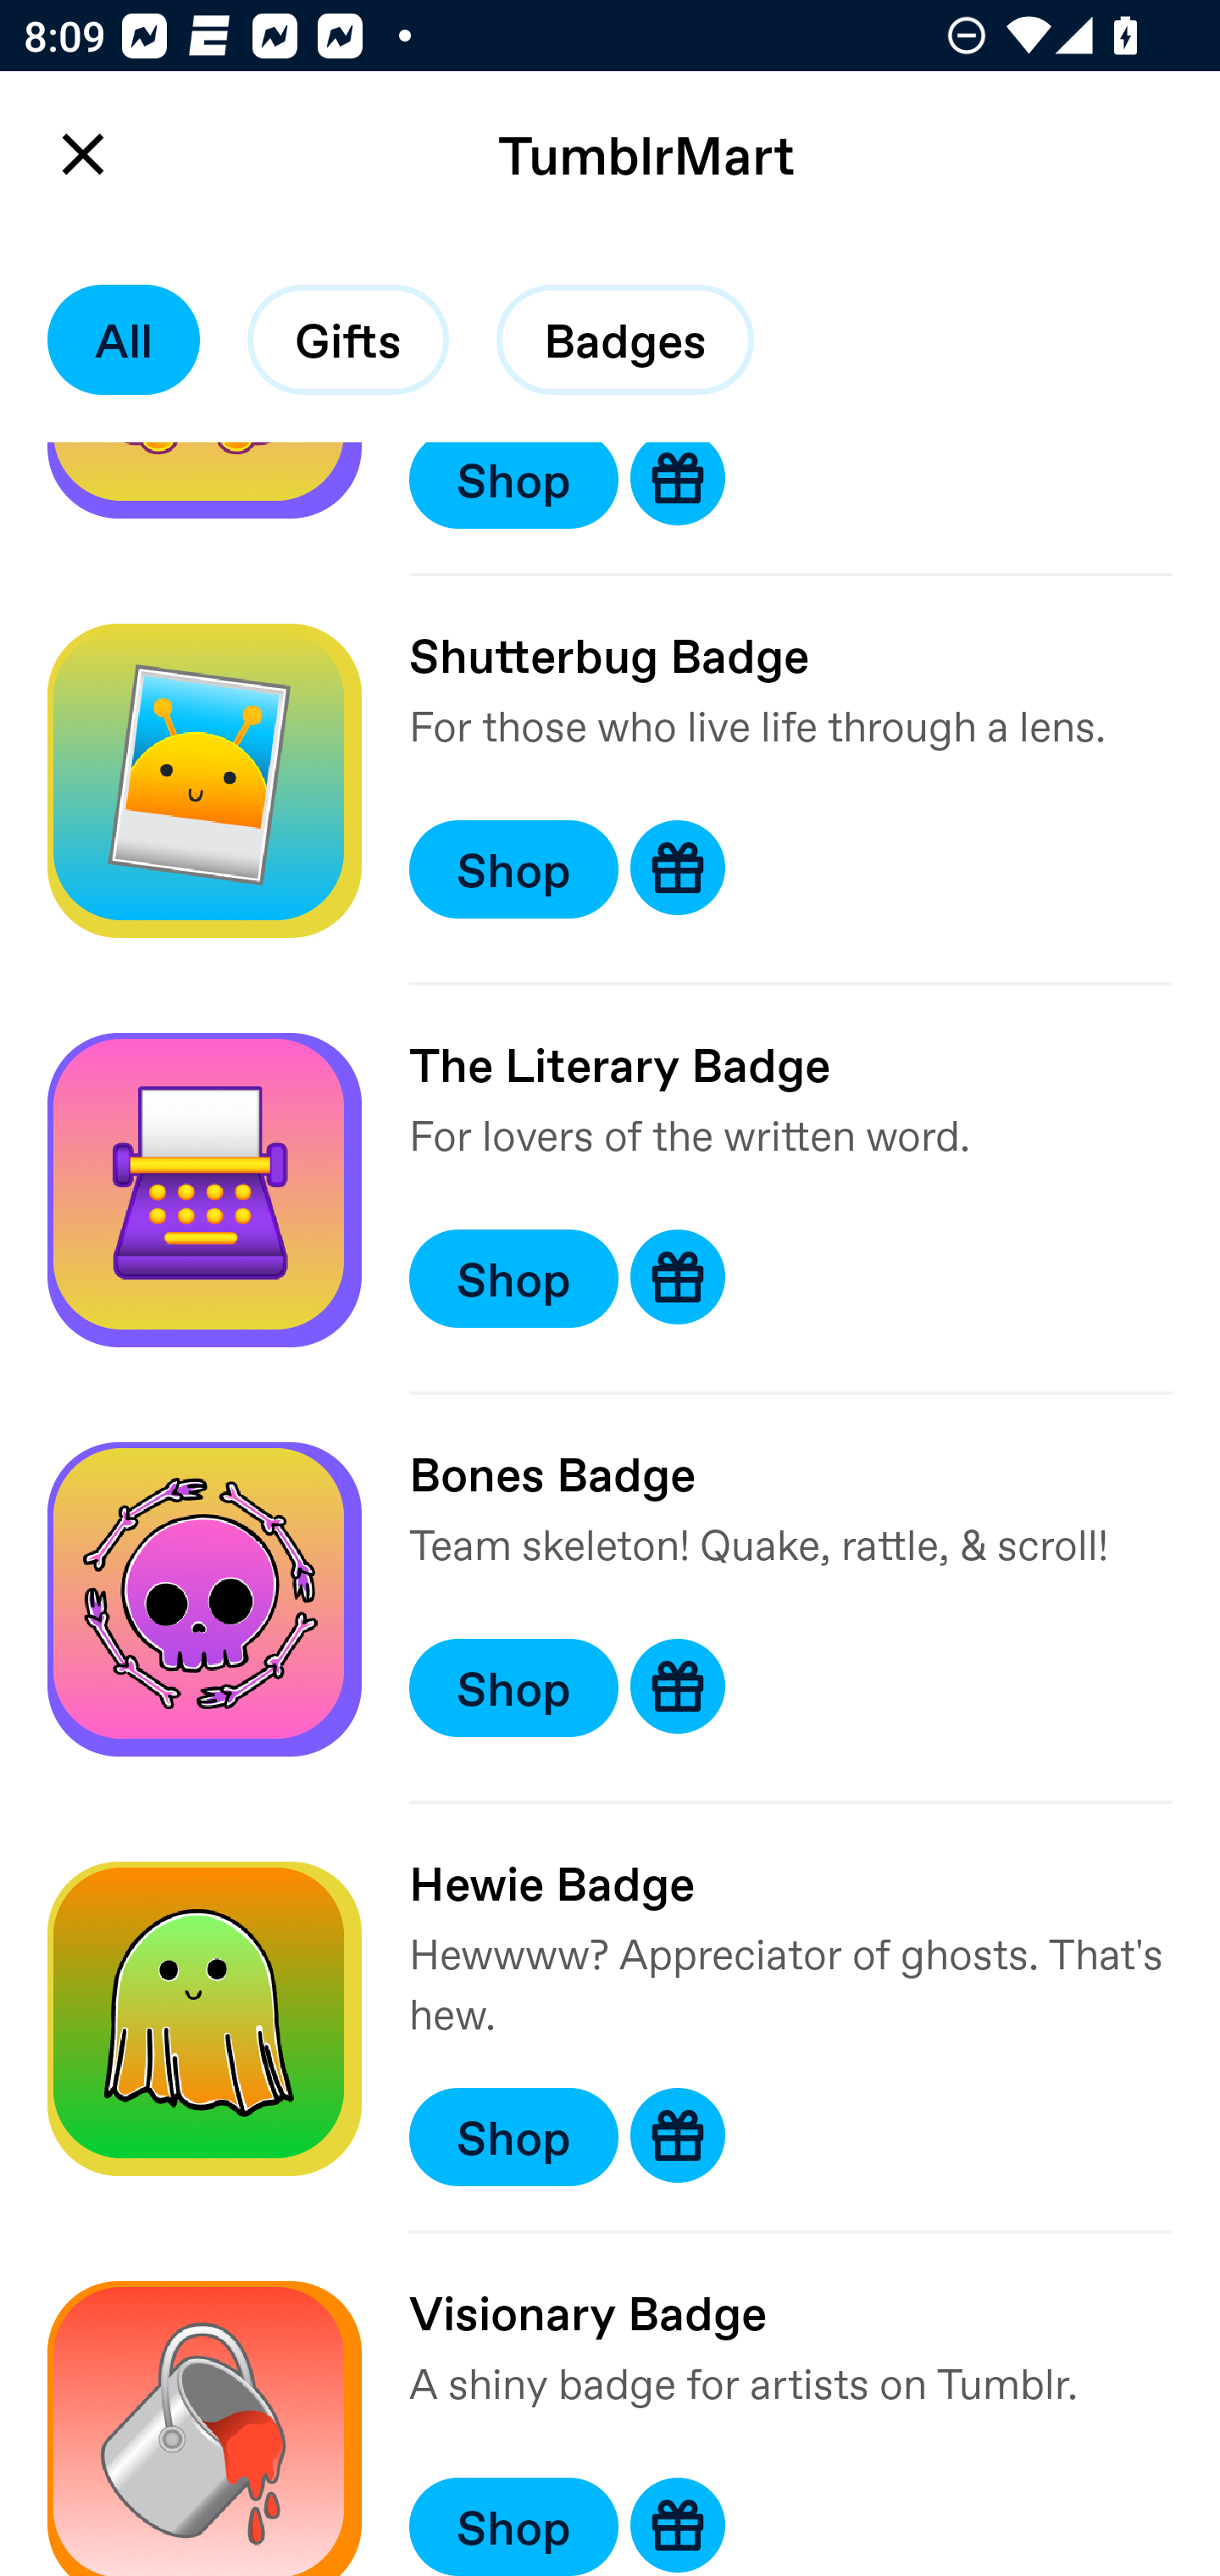  I want to click on Shop, so click(513, 2527).